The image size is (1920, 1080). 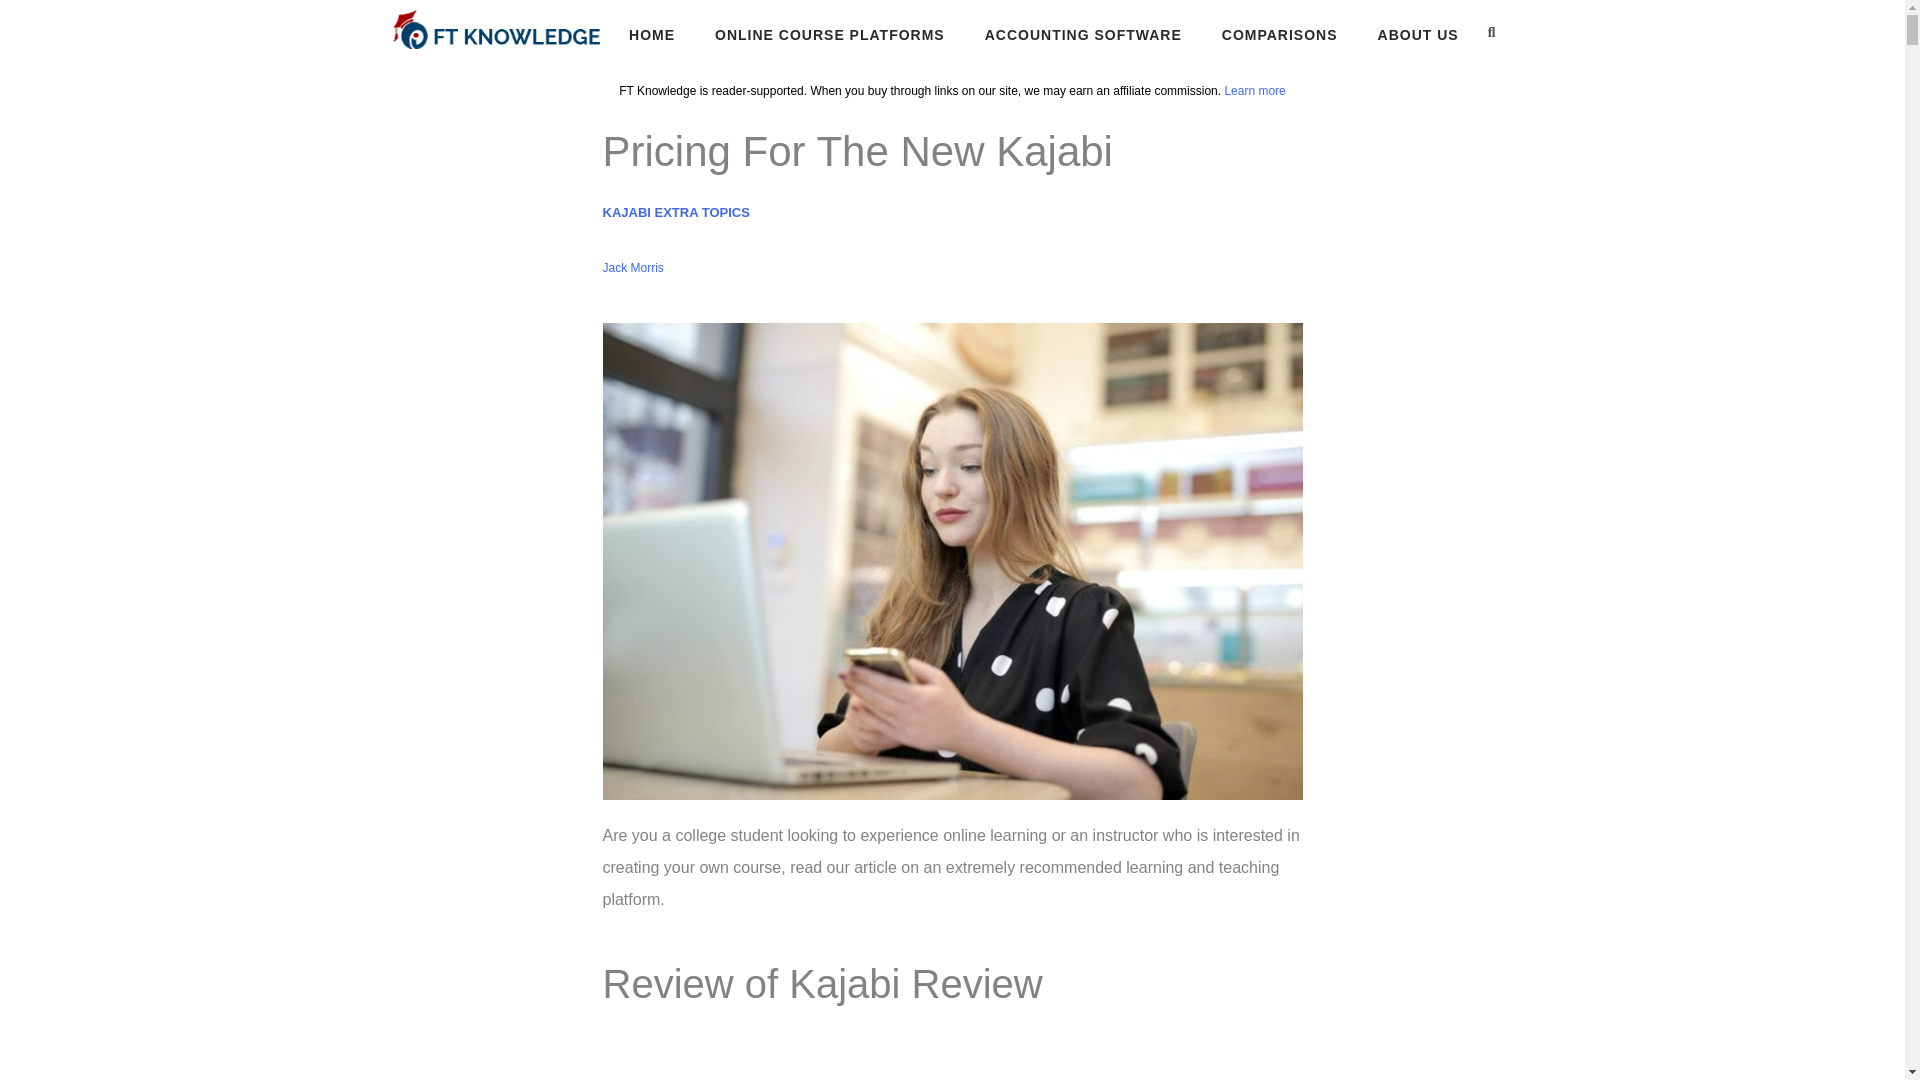 What do you see at coordinates (652, 35) in the screenshot?
I see `HOME` at bounding box center [652, 35].